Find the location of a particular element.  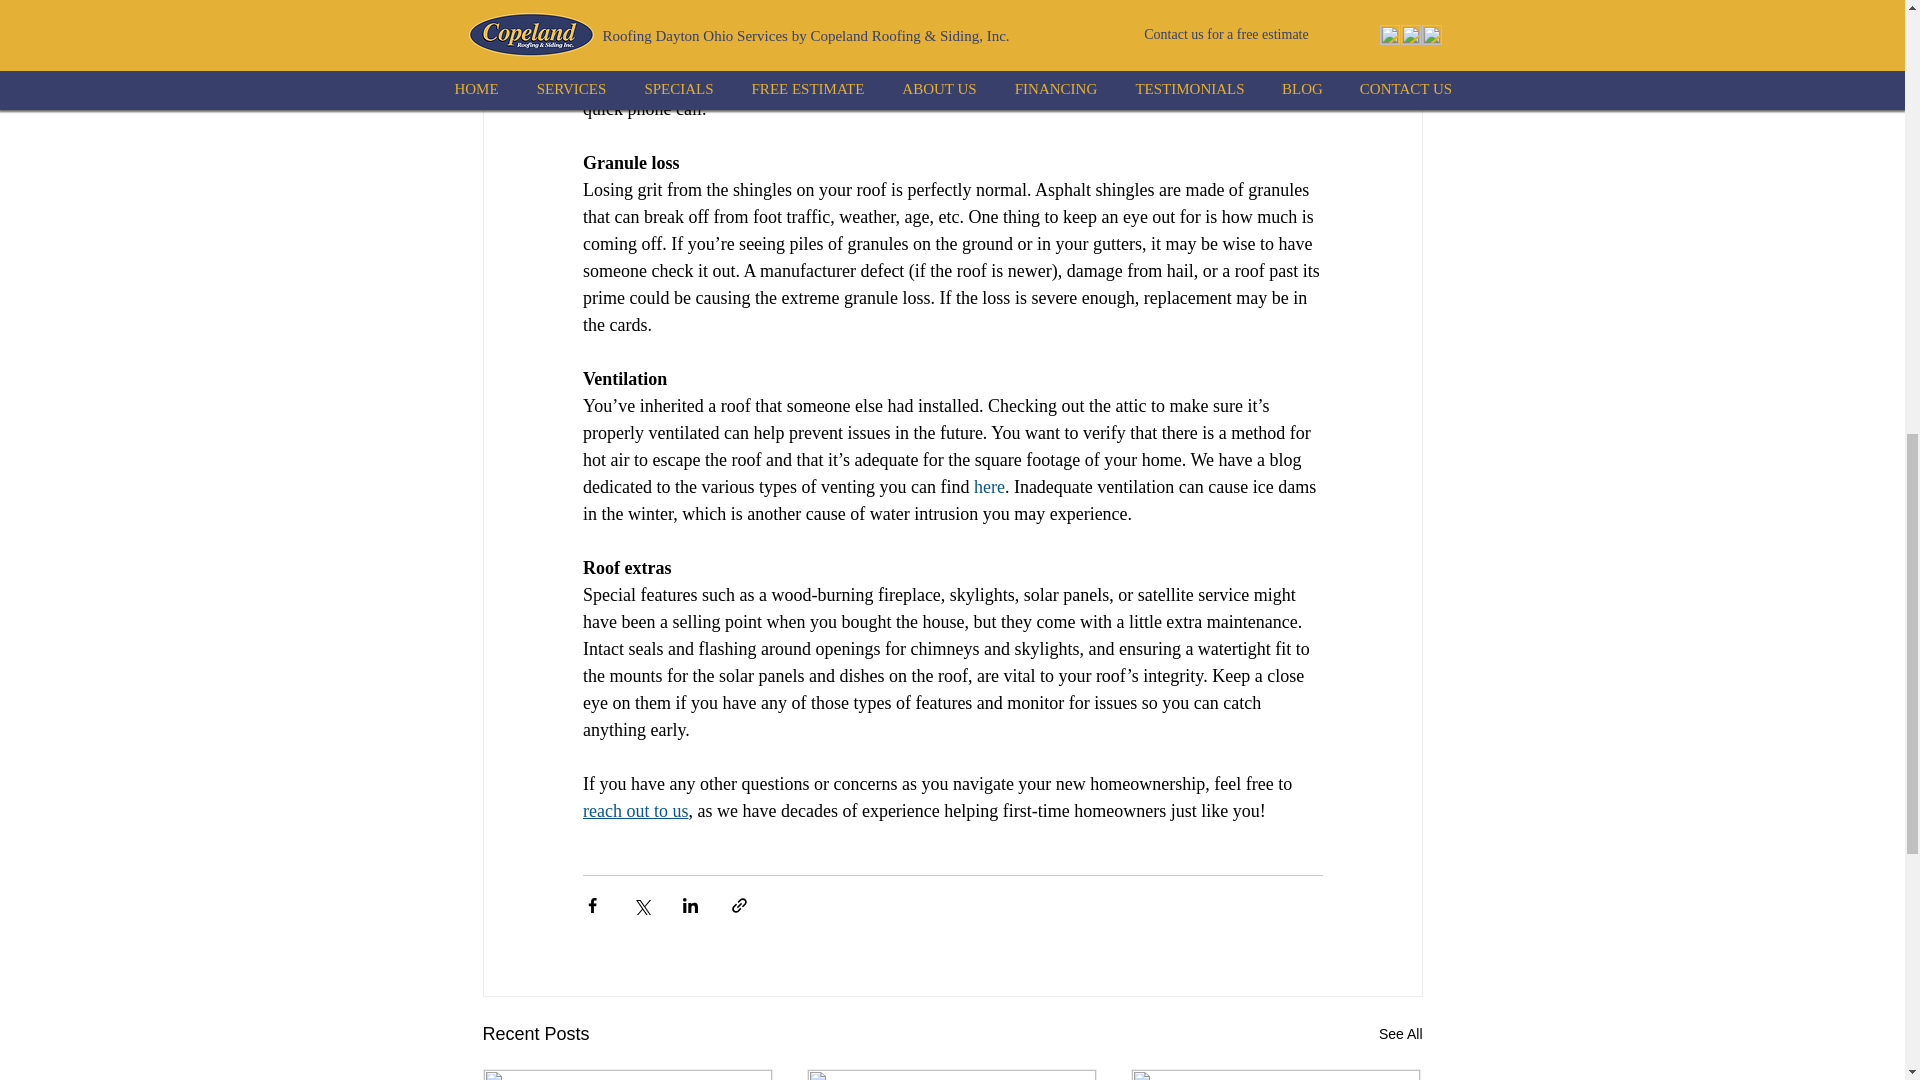

here is located at coordinates (988, 486).